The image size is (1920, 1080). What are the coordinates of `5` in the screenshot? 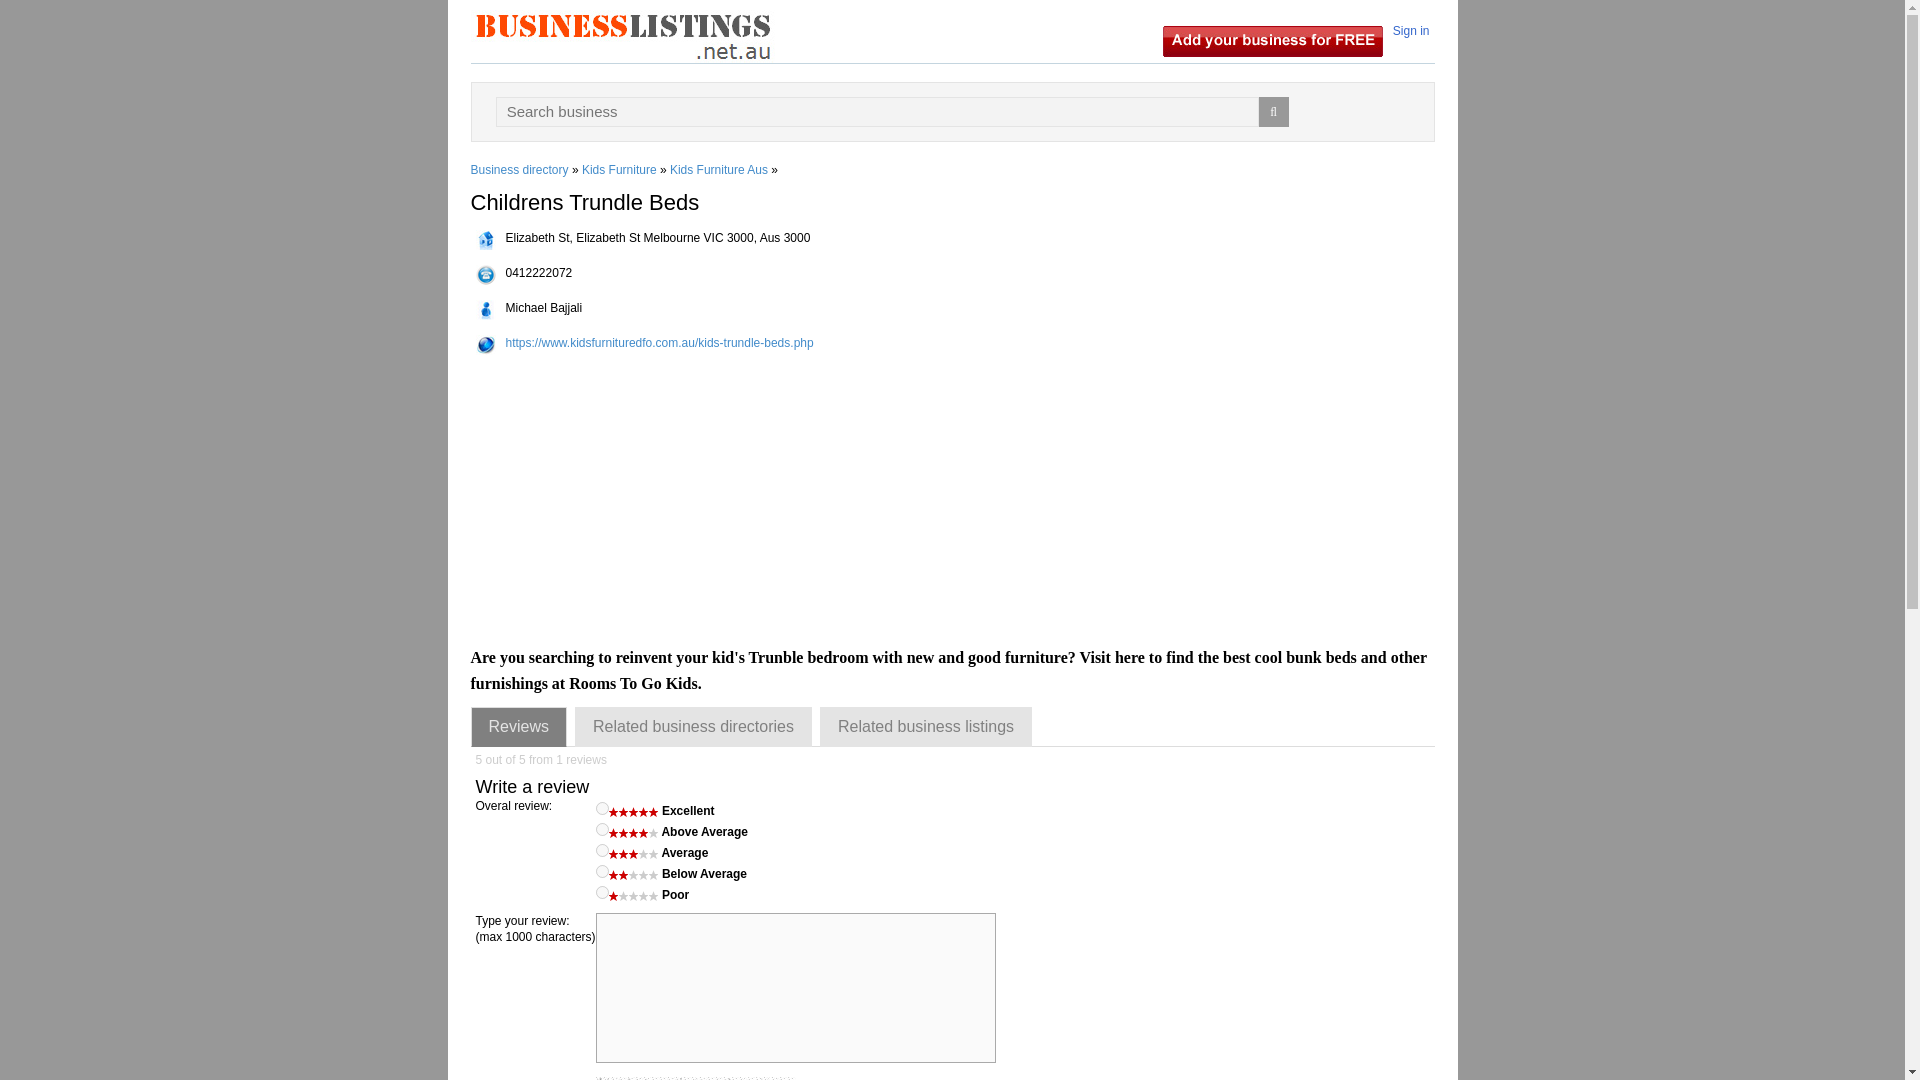 It's located at (602, 808).